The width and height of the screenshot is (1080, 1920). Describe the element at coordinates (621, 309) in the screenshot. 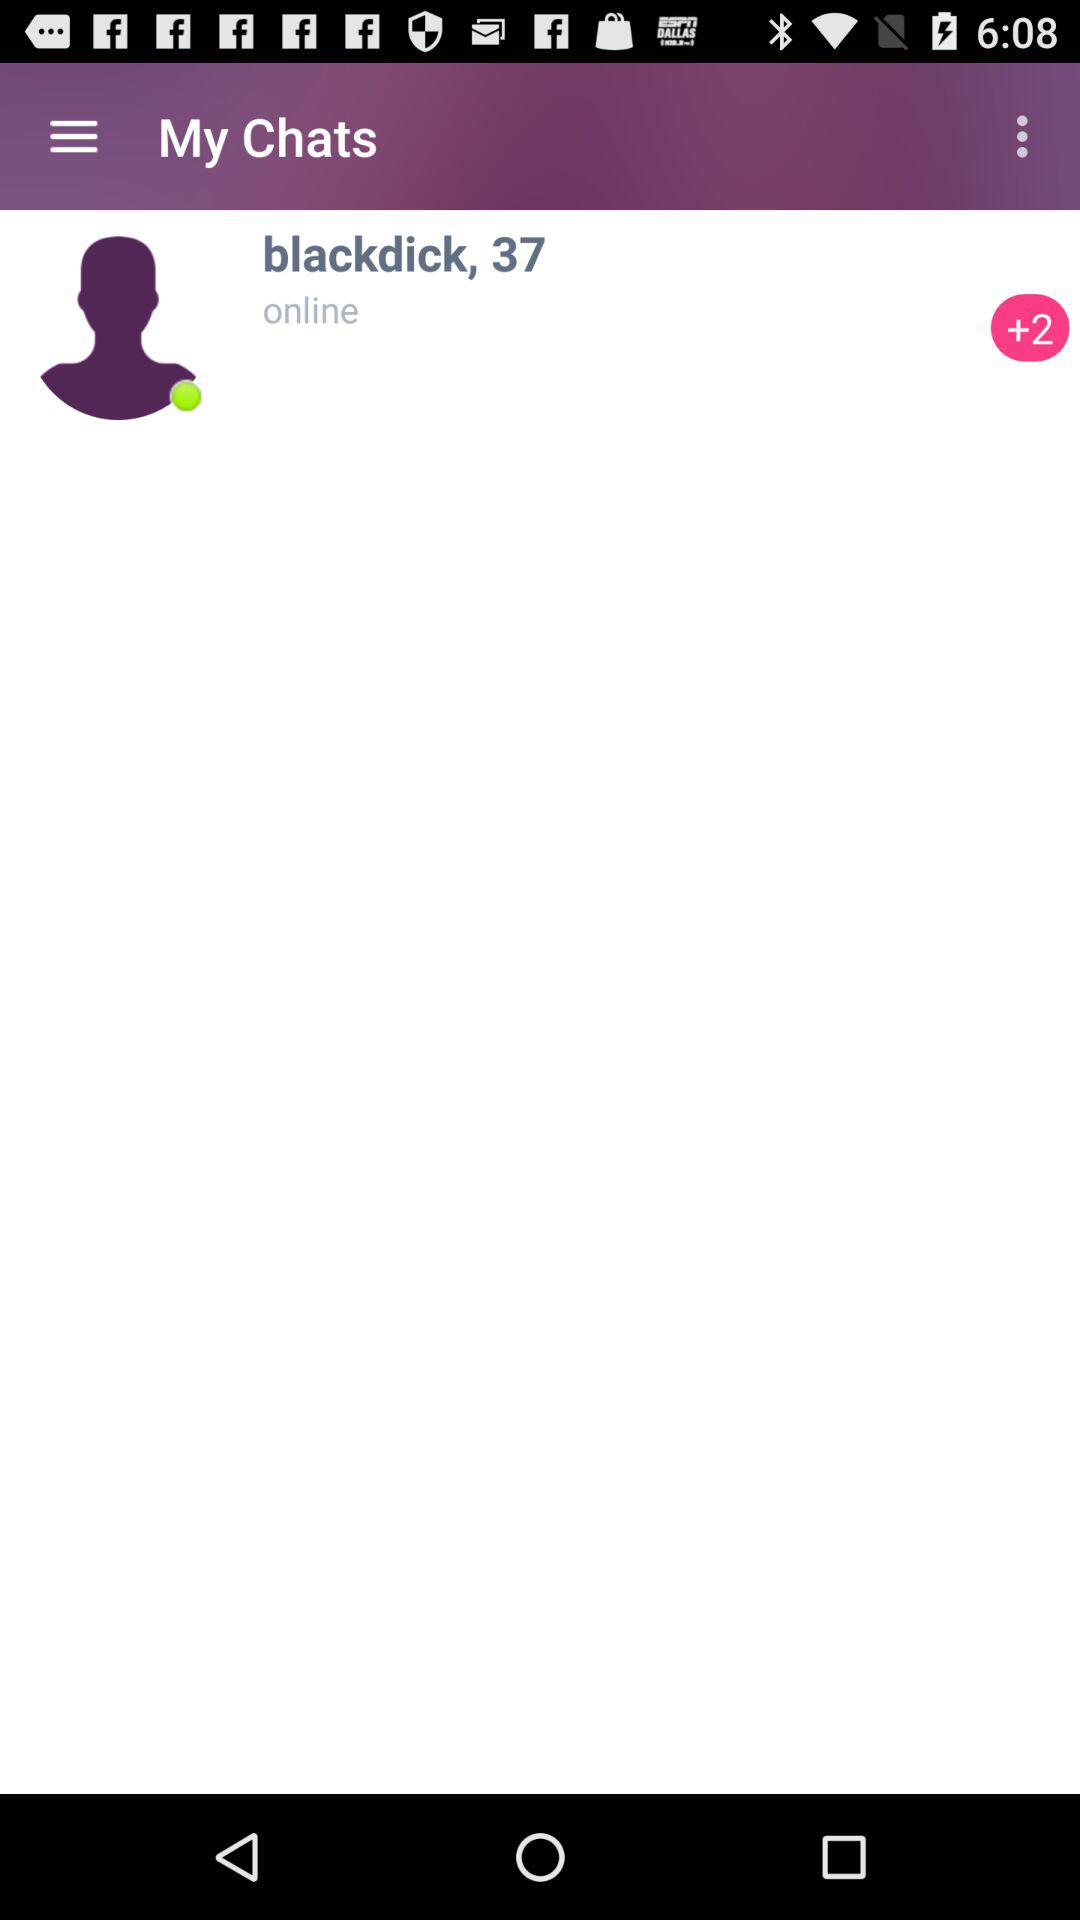

I see `swipe until the online icon` at that location.